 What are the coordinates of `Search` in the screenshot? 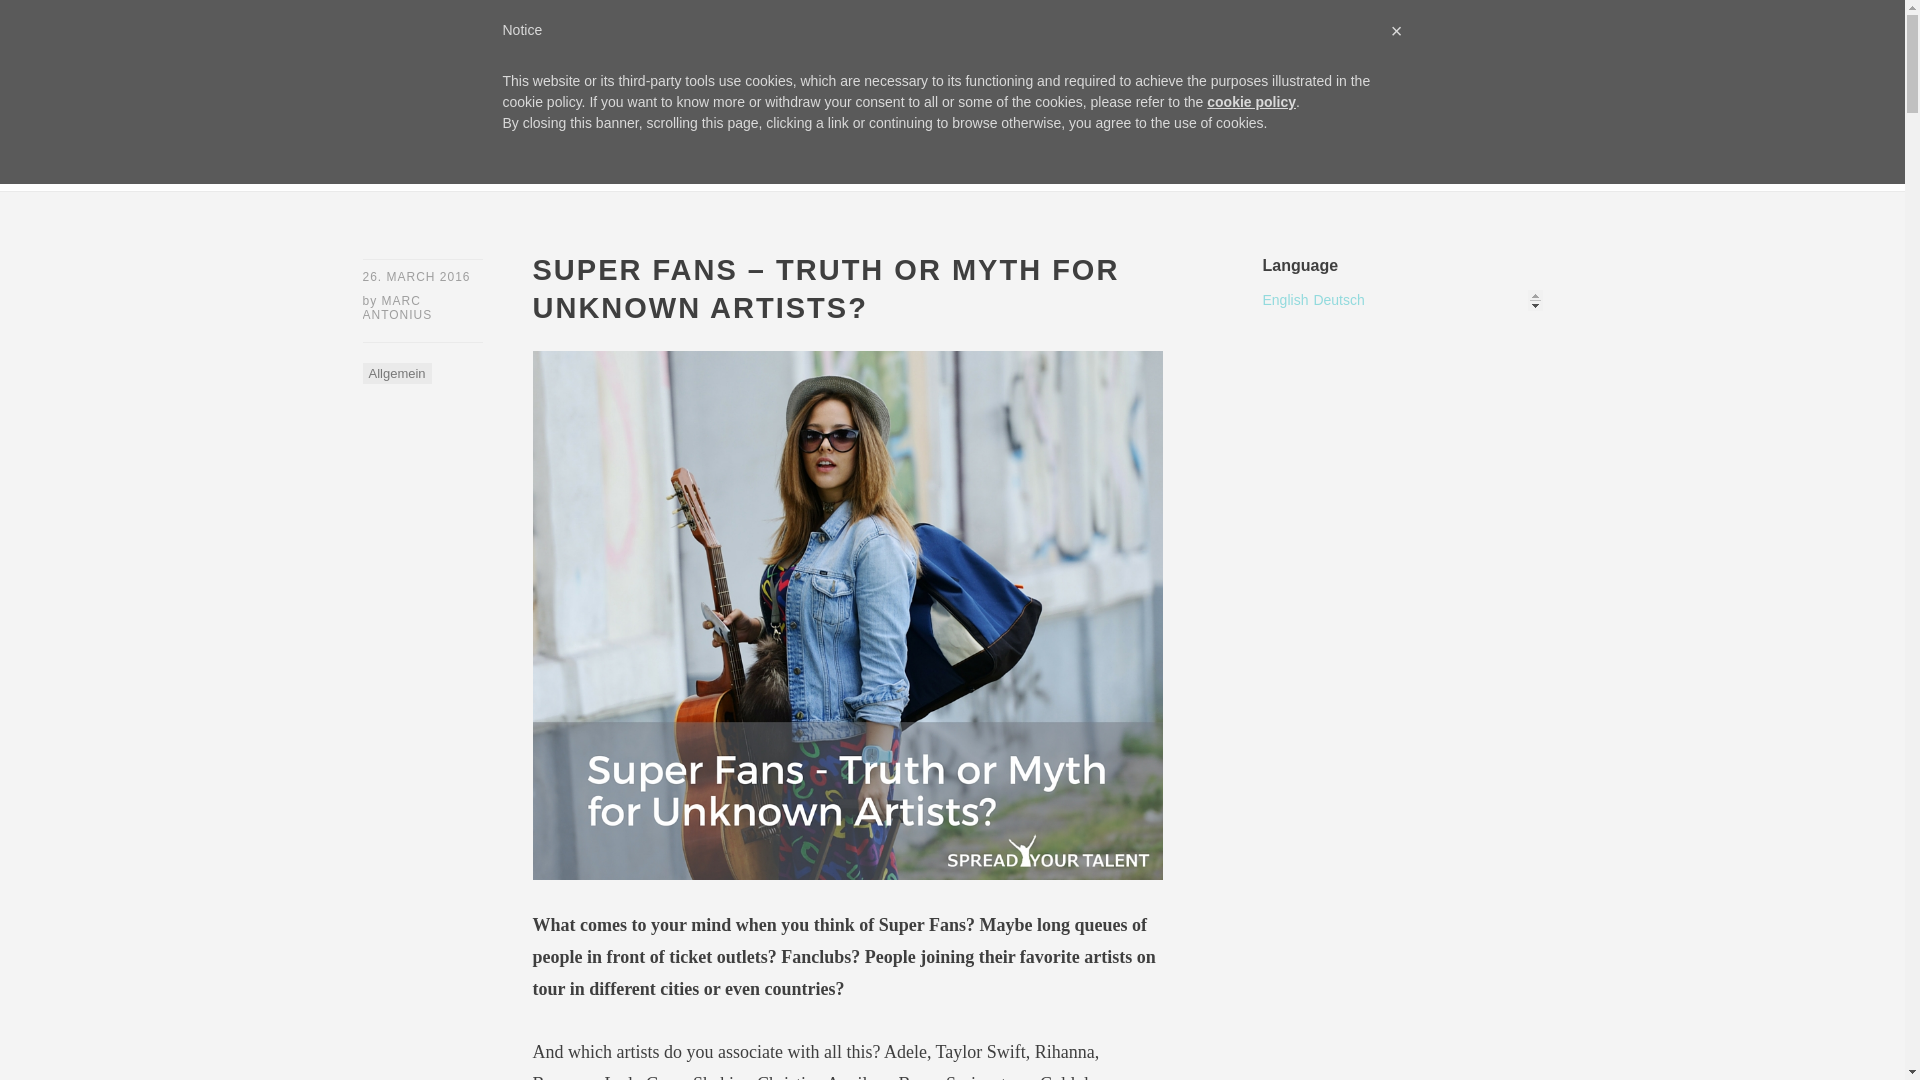 It's located at (46, 20).